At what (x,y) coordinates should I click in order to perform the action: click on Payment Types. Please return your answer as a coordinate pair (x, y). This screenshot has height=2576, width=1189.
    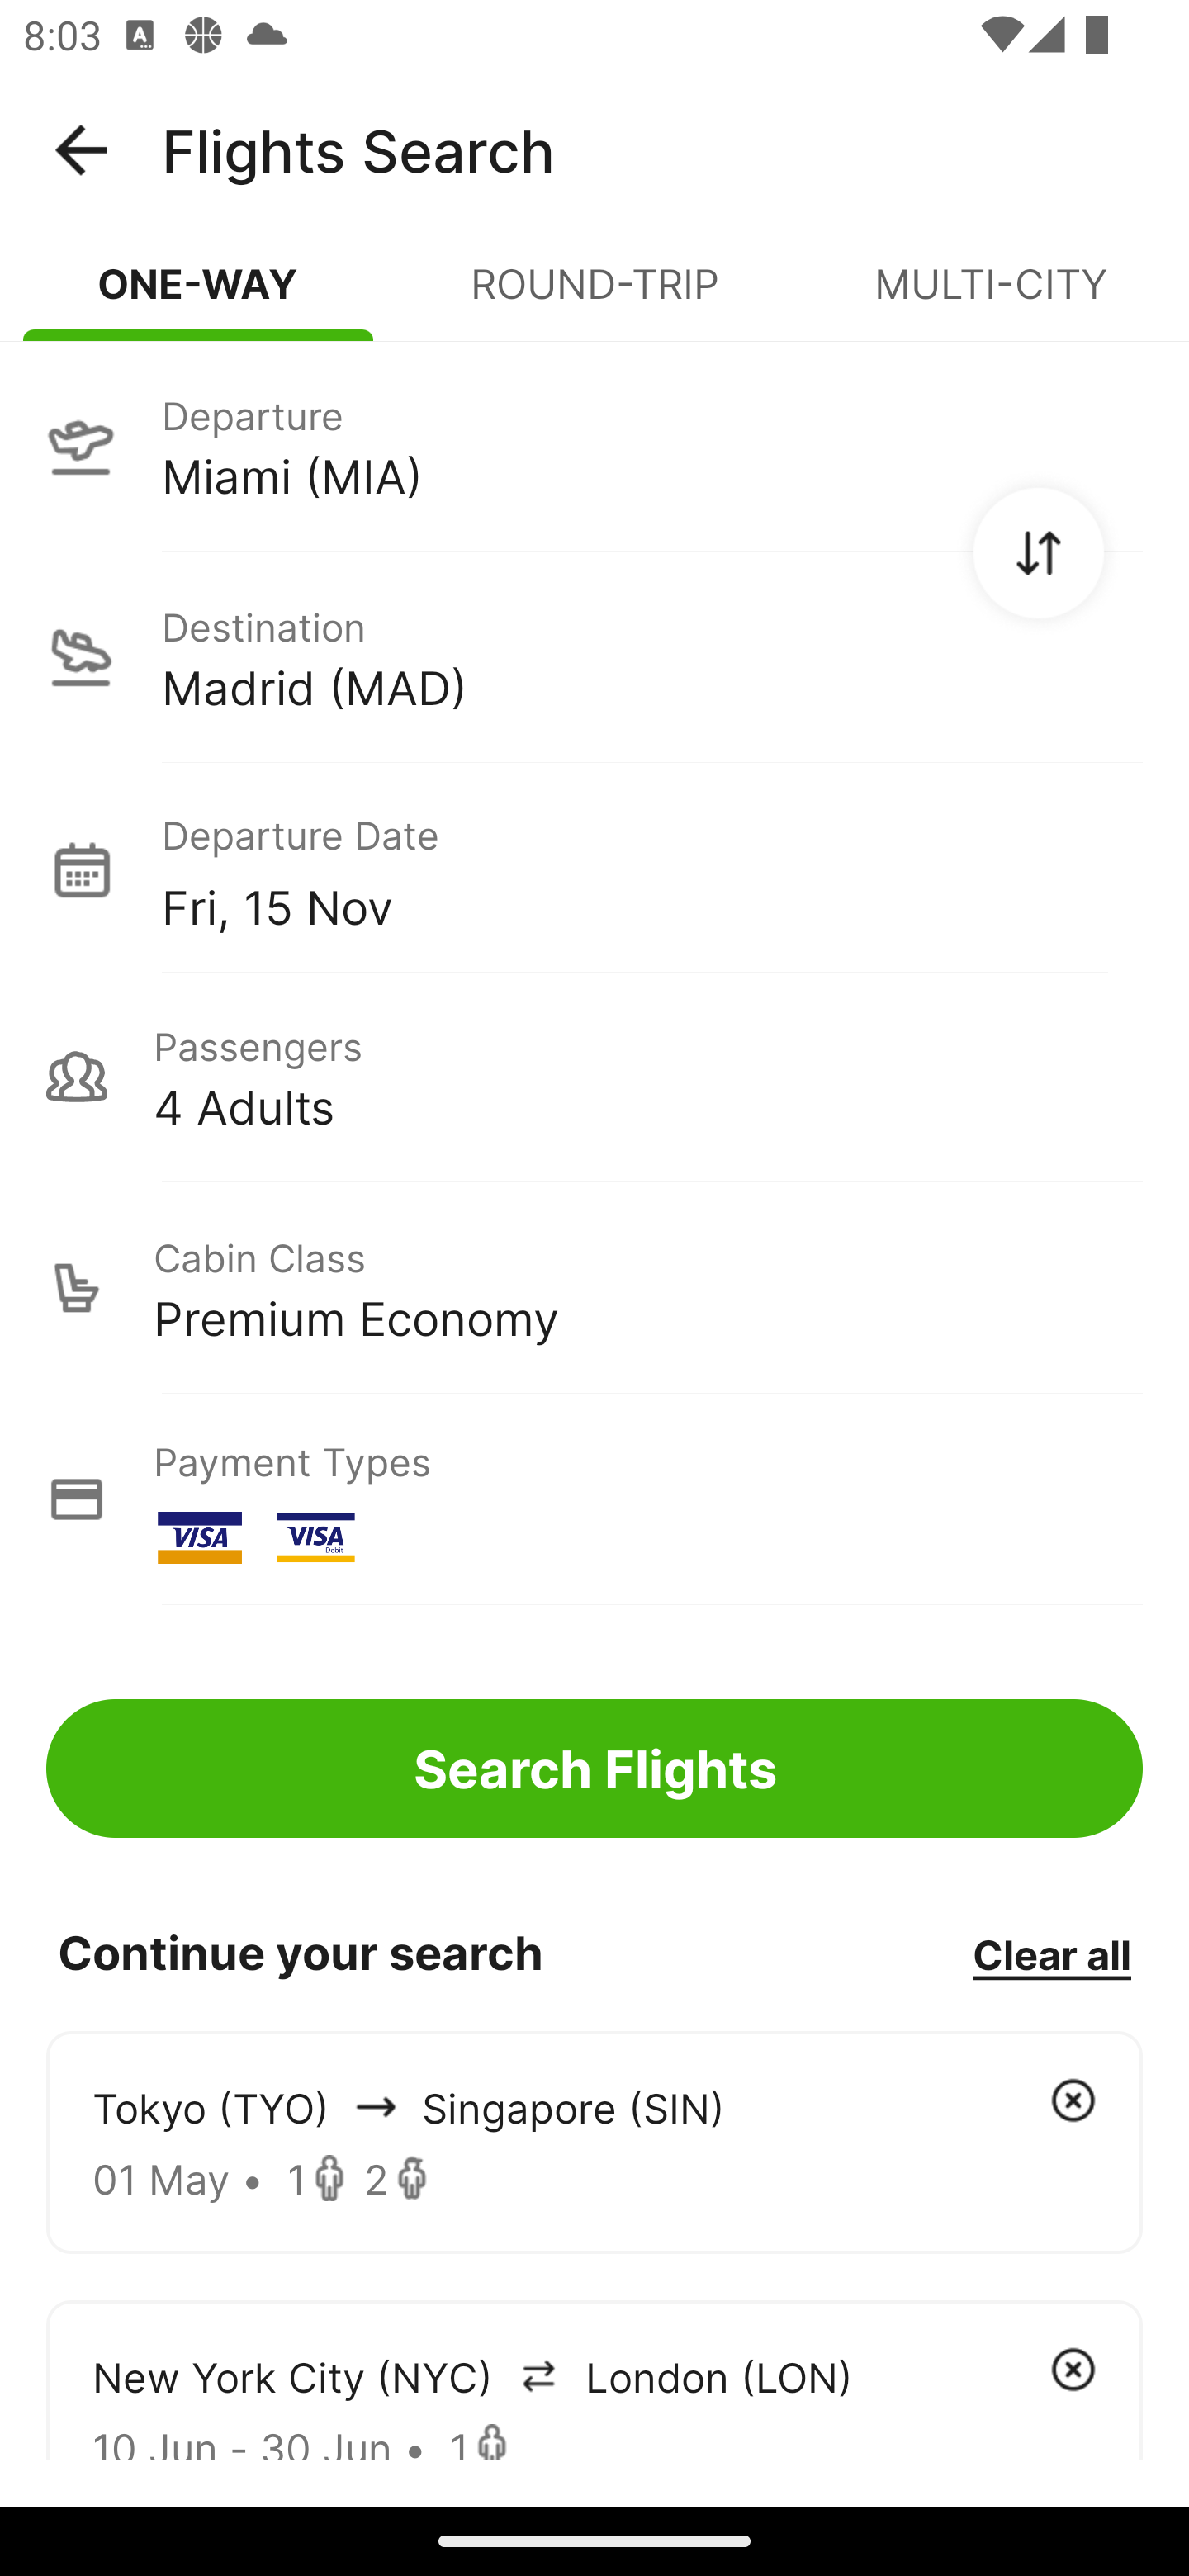
    Looking at the image, I should click on (594, 1499).